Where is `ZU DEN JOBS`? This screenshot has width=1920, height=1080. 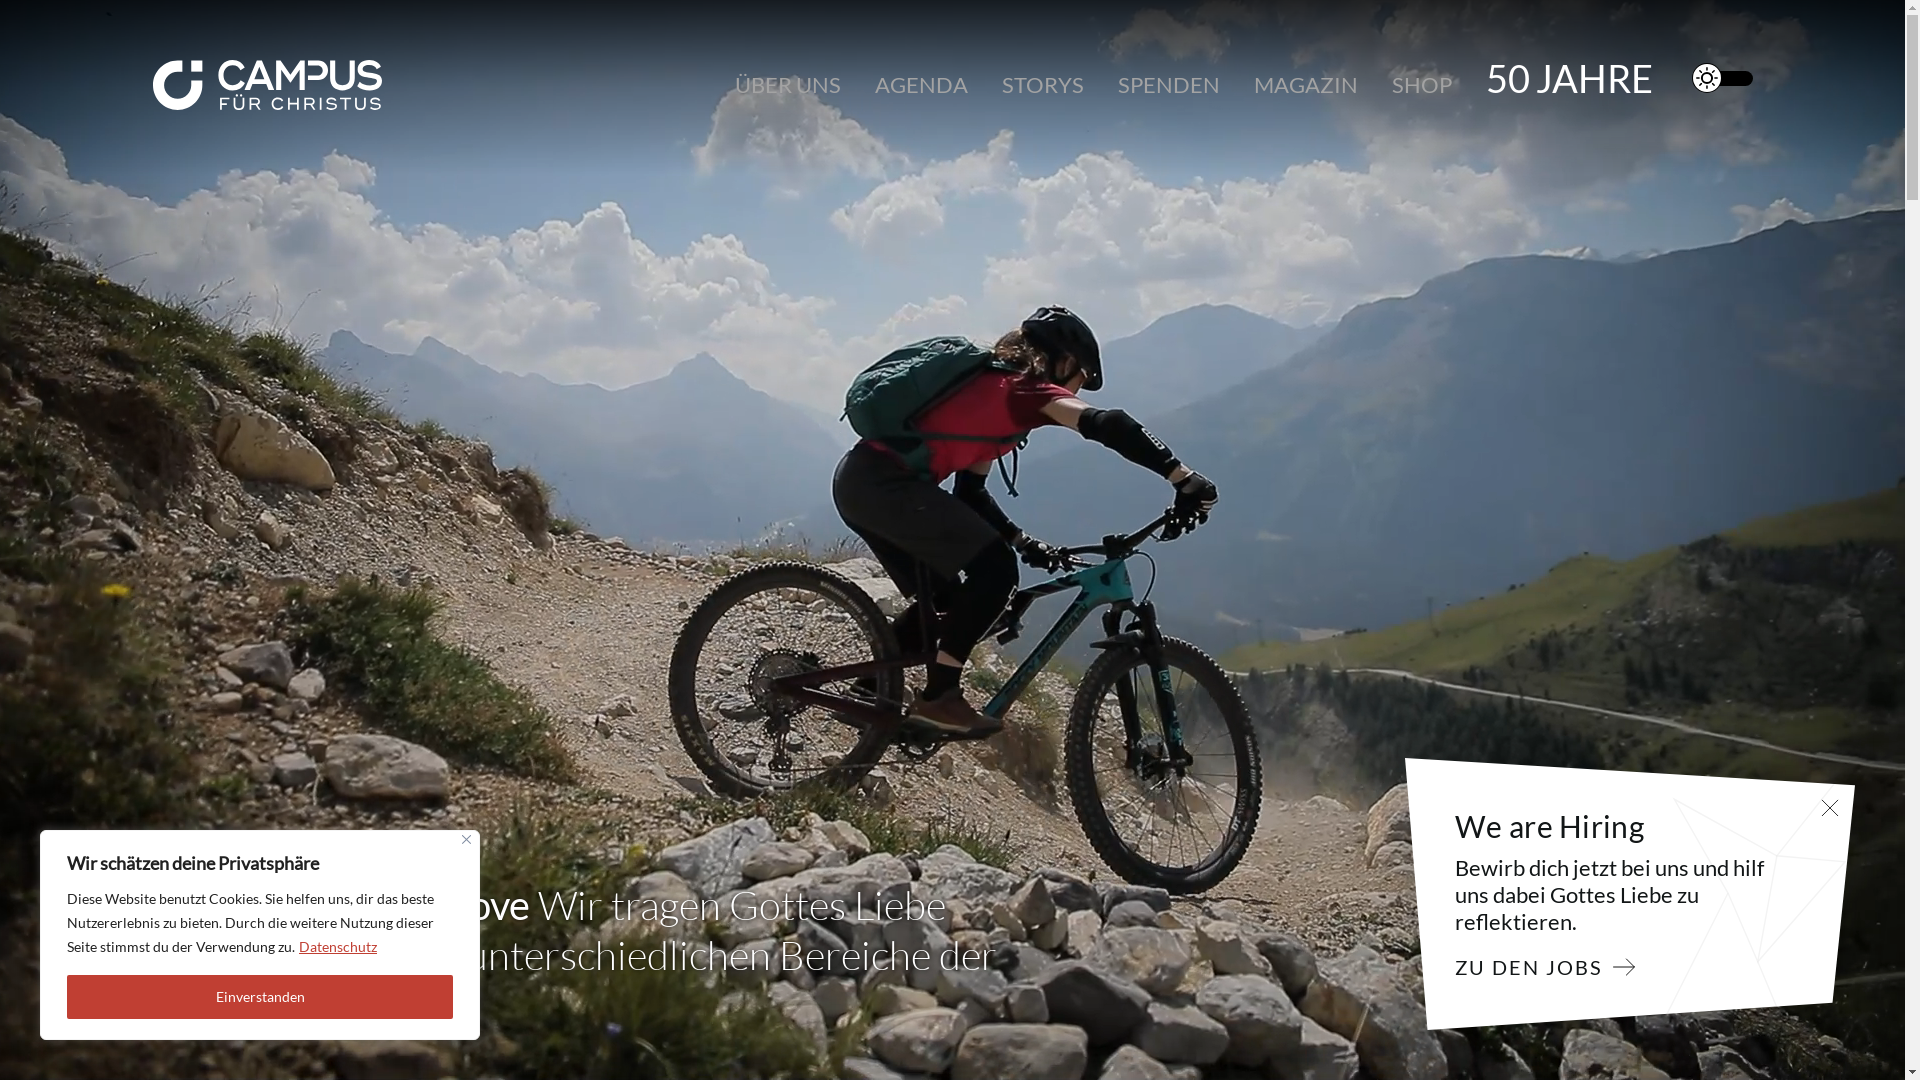 ZU DEN JOBS is located at coordinates (1534, 968).